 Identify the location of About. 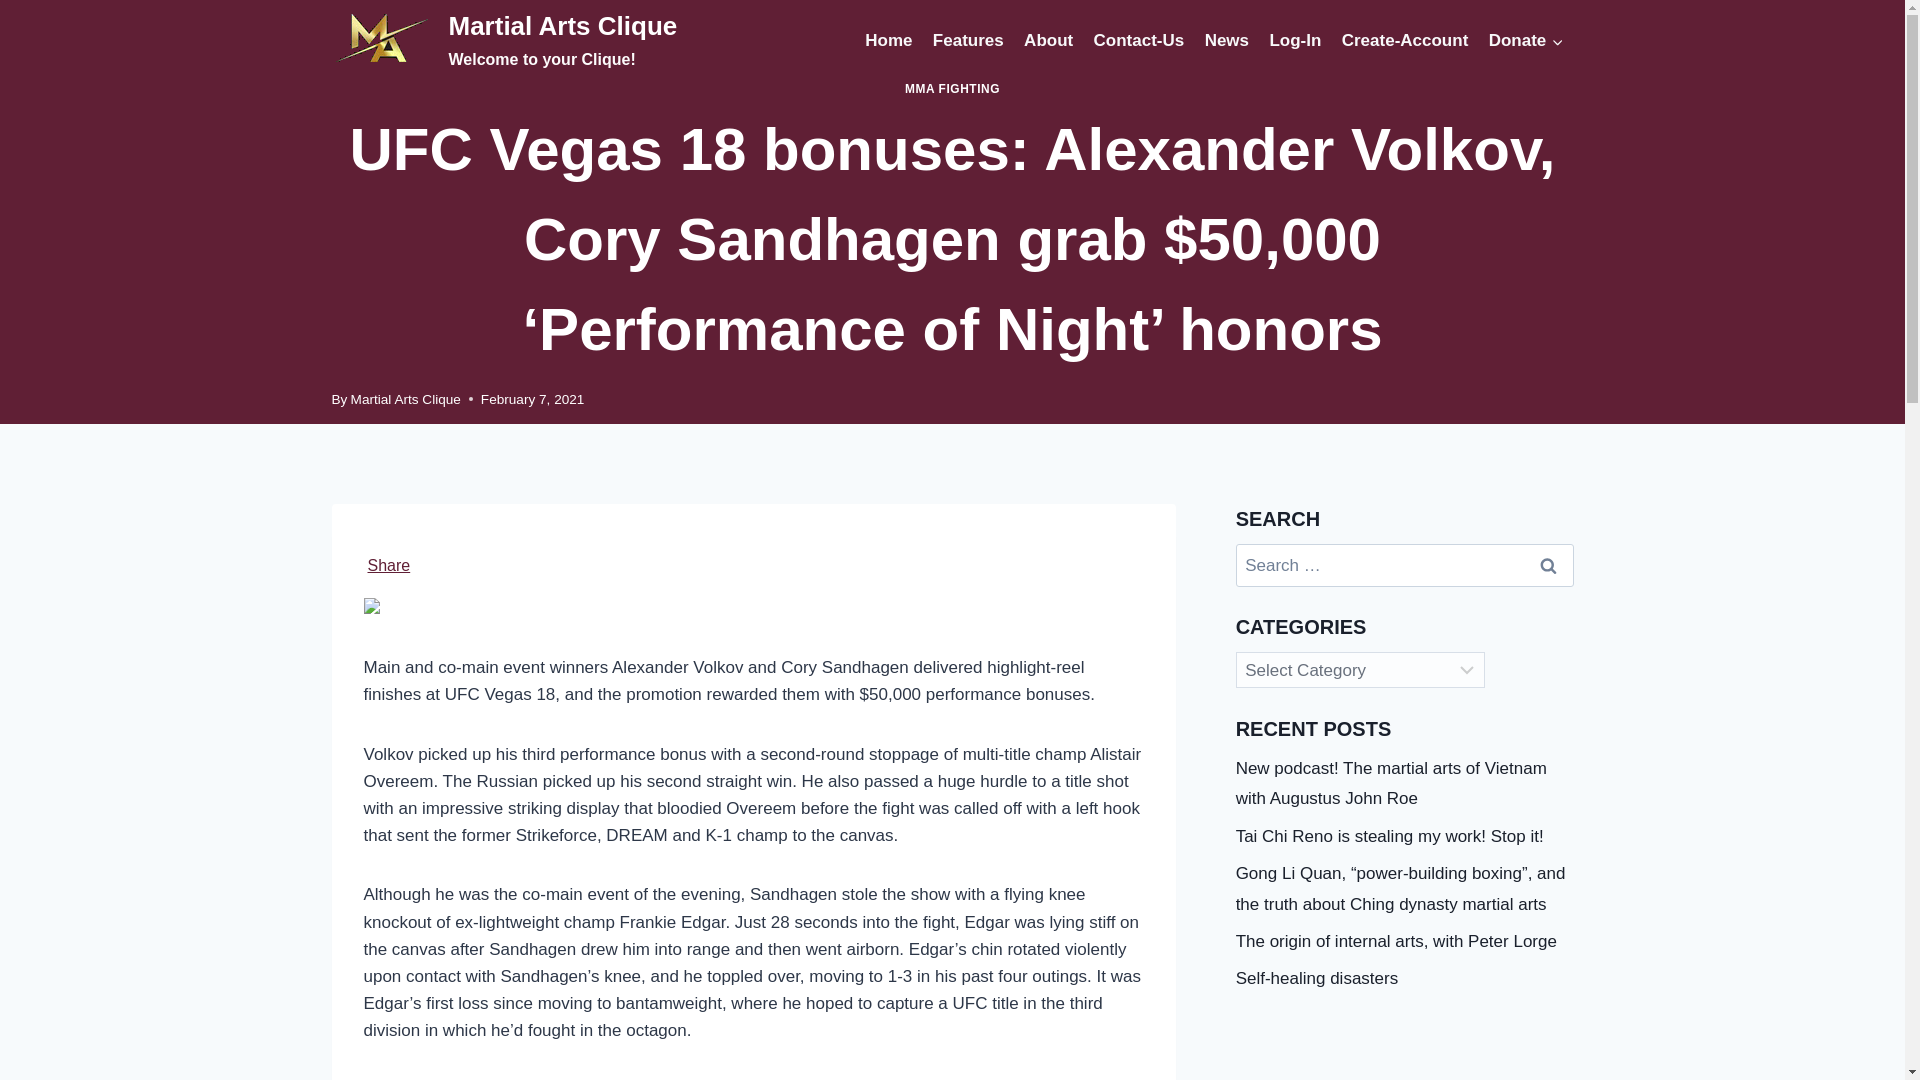
(1048, 40).